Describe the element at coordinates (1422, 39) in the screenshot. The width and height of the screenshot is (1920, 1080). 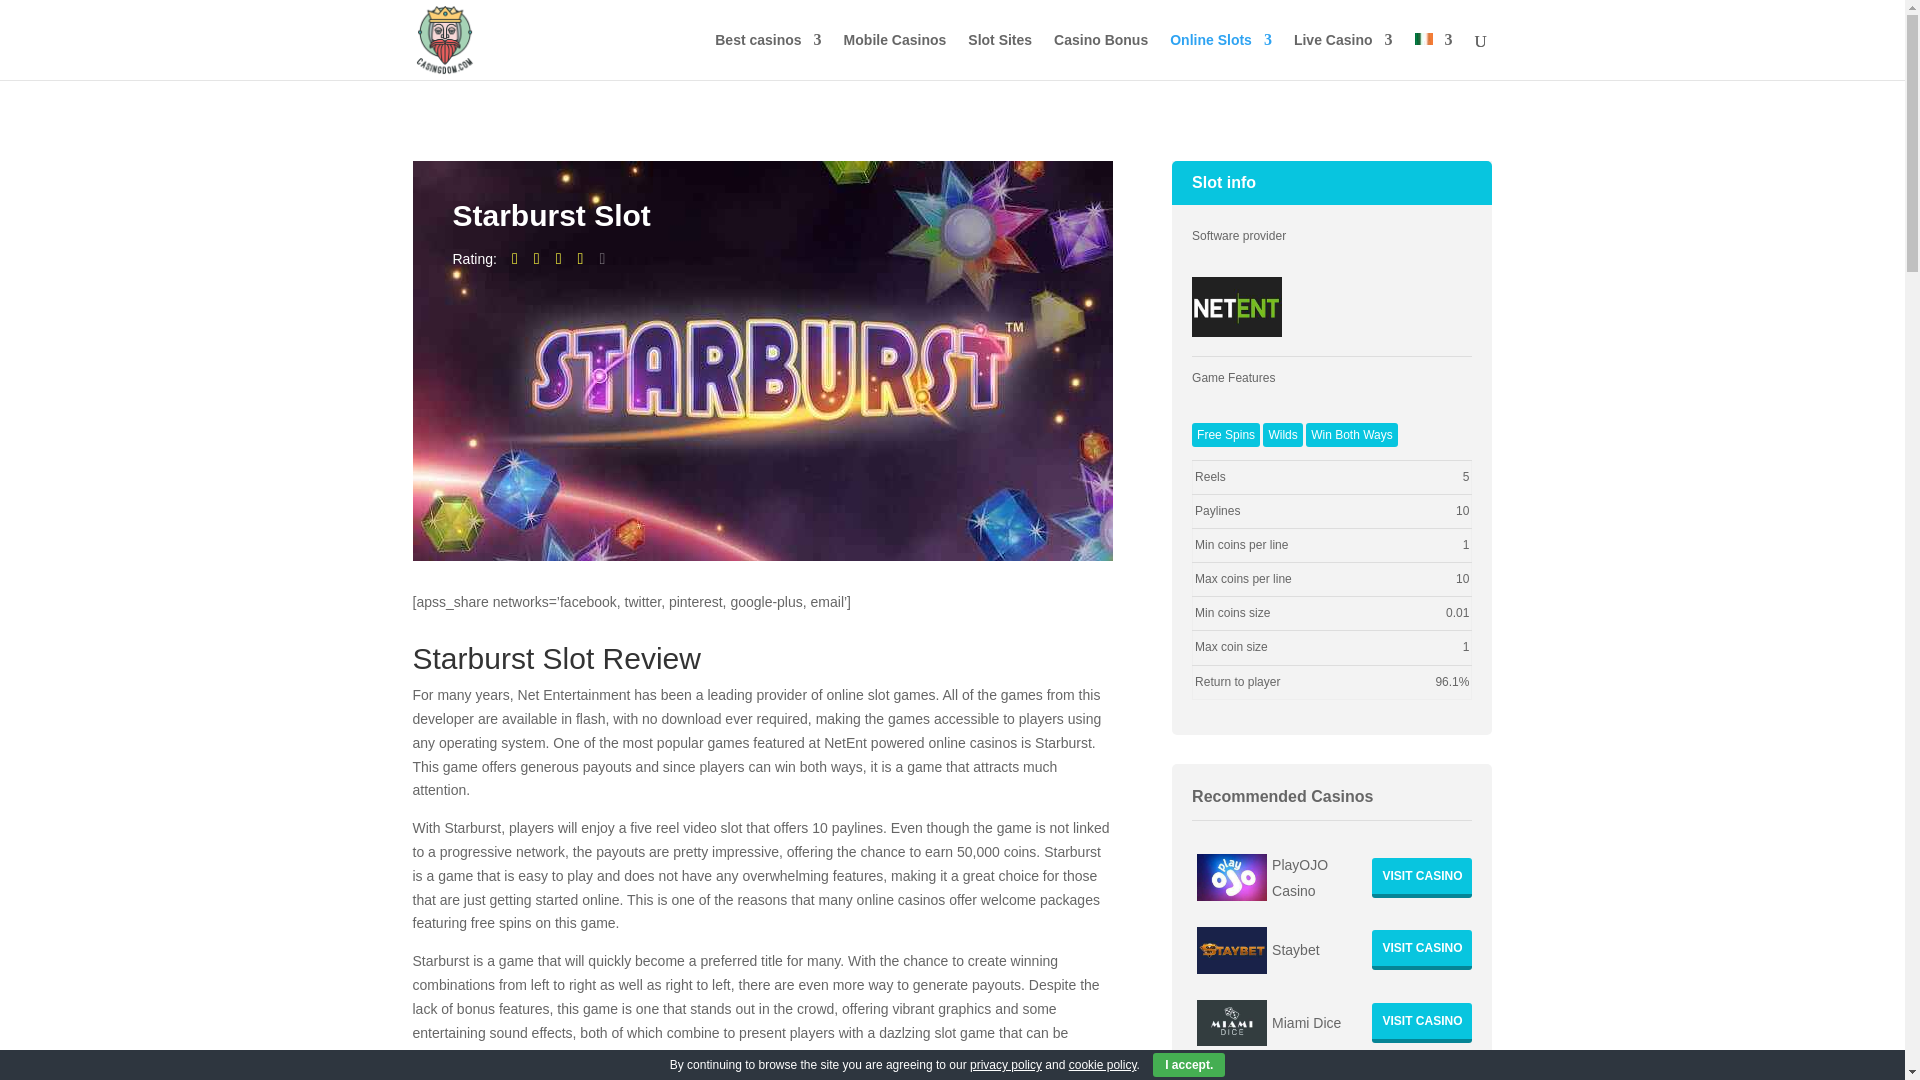
I see `English IE` at that location.